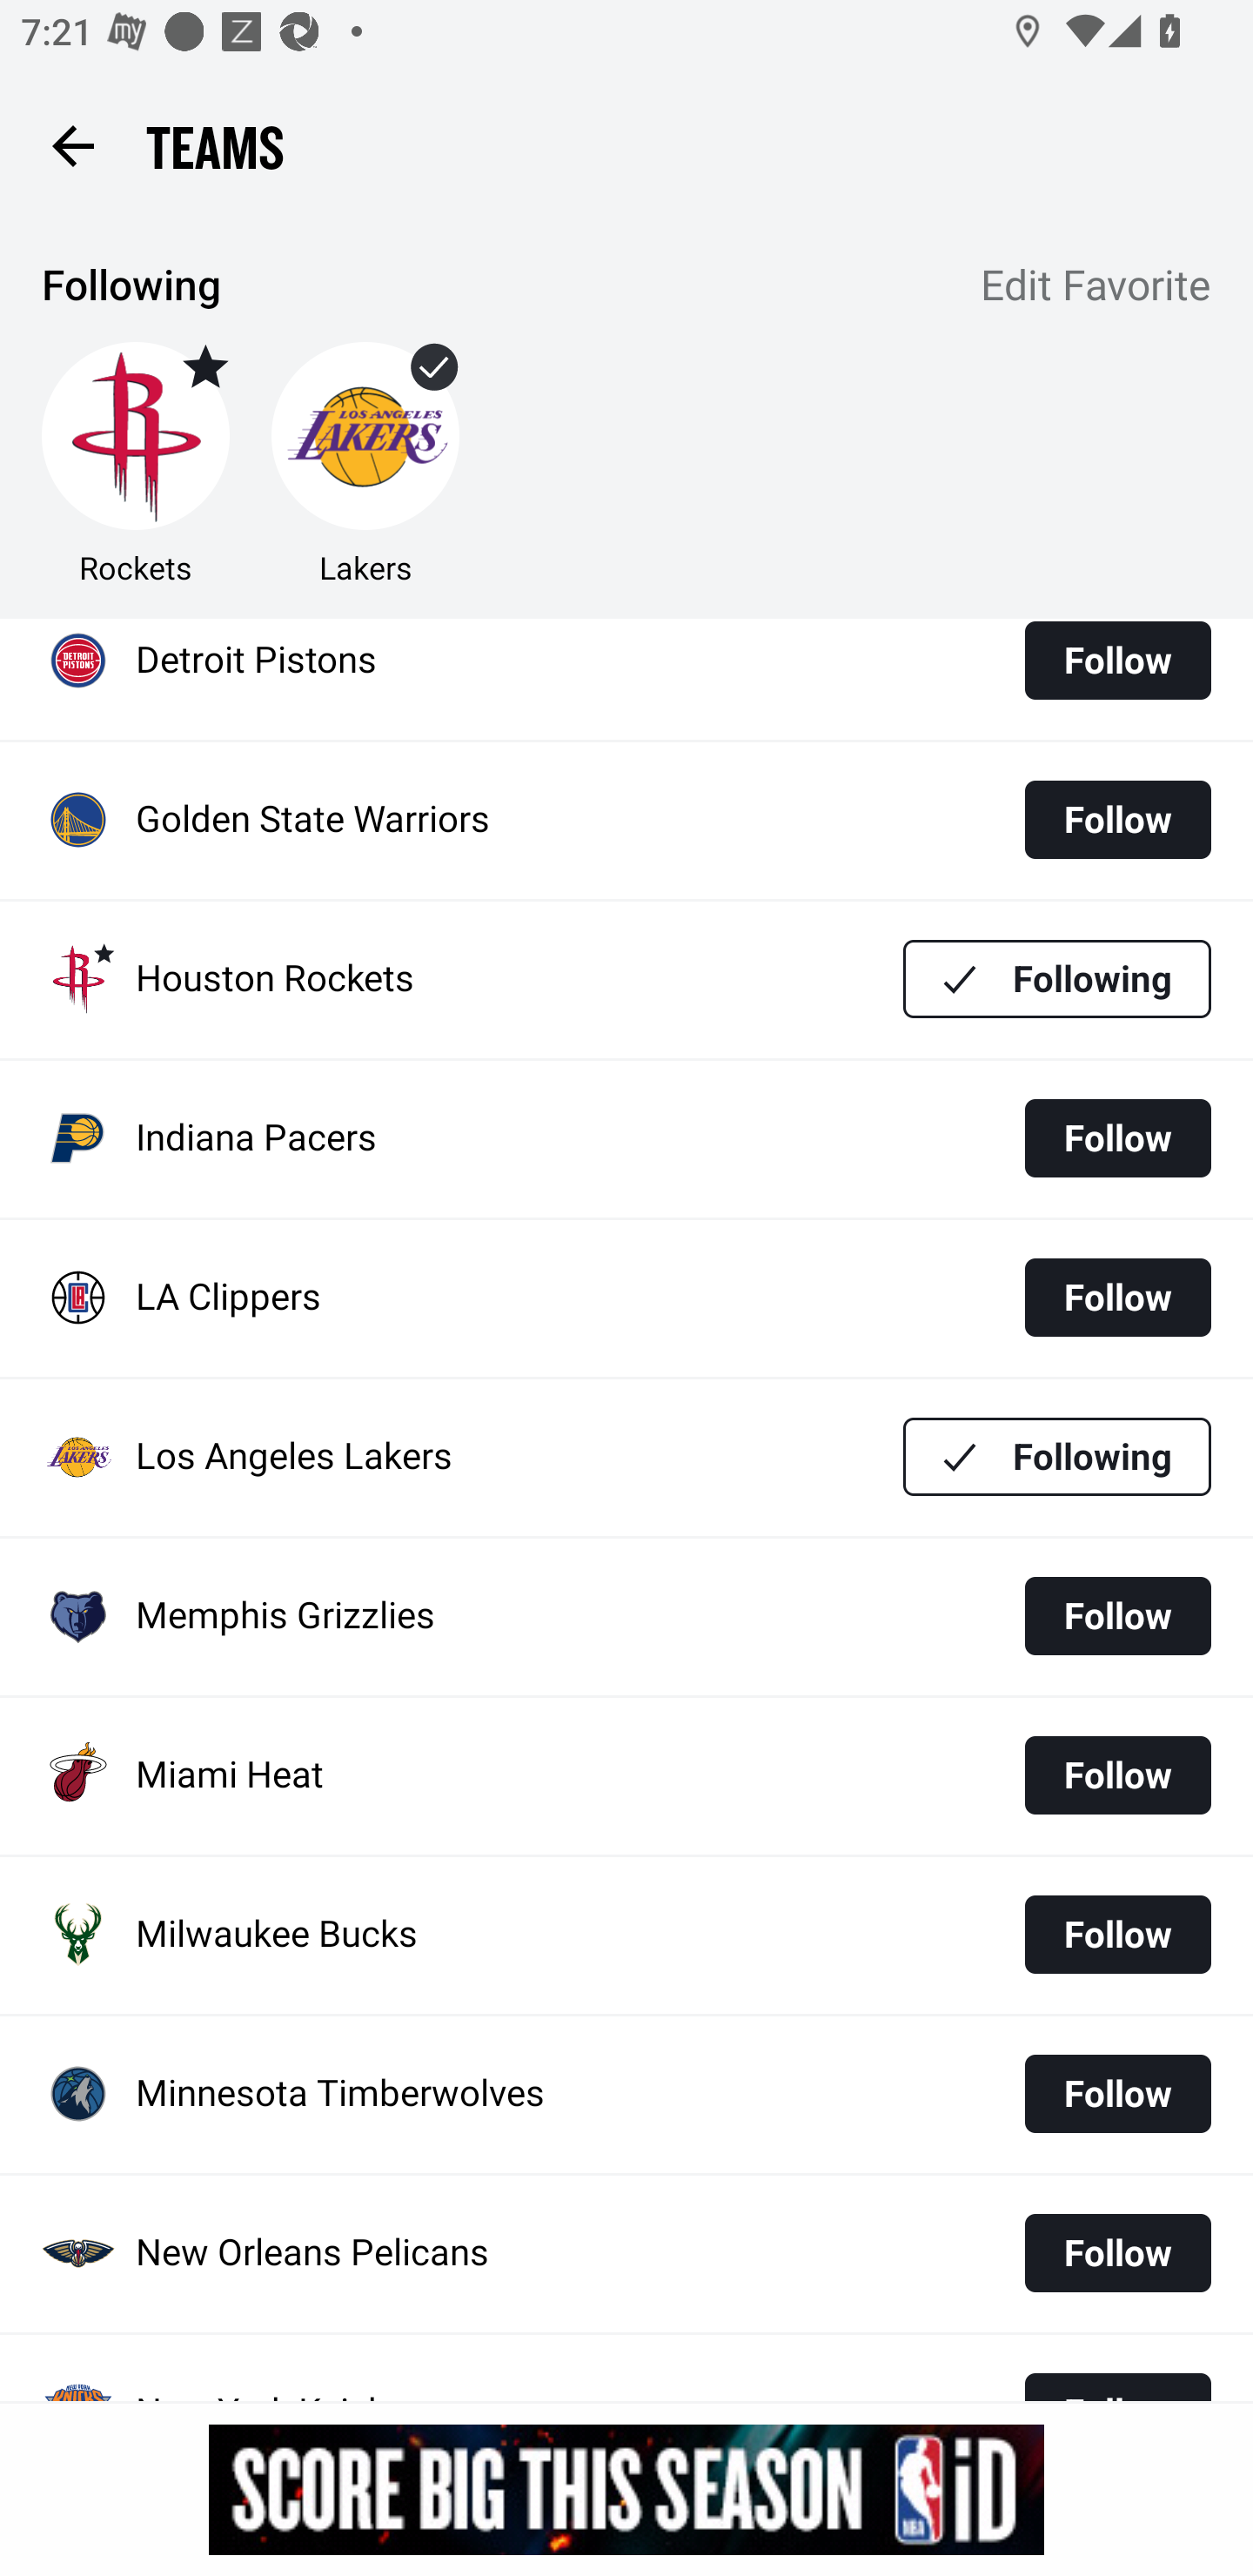 The height and width of the screenshot is (2576, 1253). Describe the element at coordinates (626, 2489) in the screenshot. I see `g5nqqygr7owph` at that location.